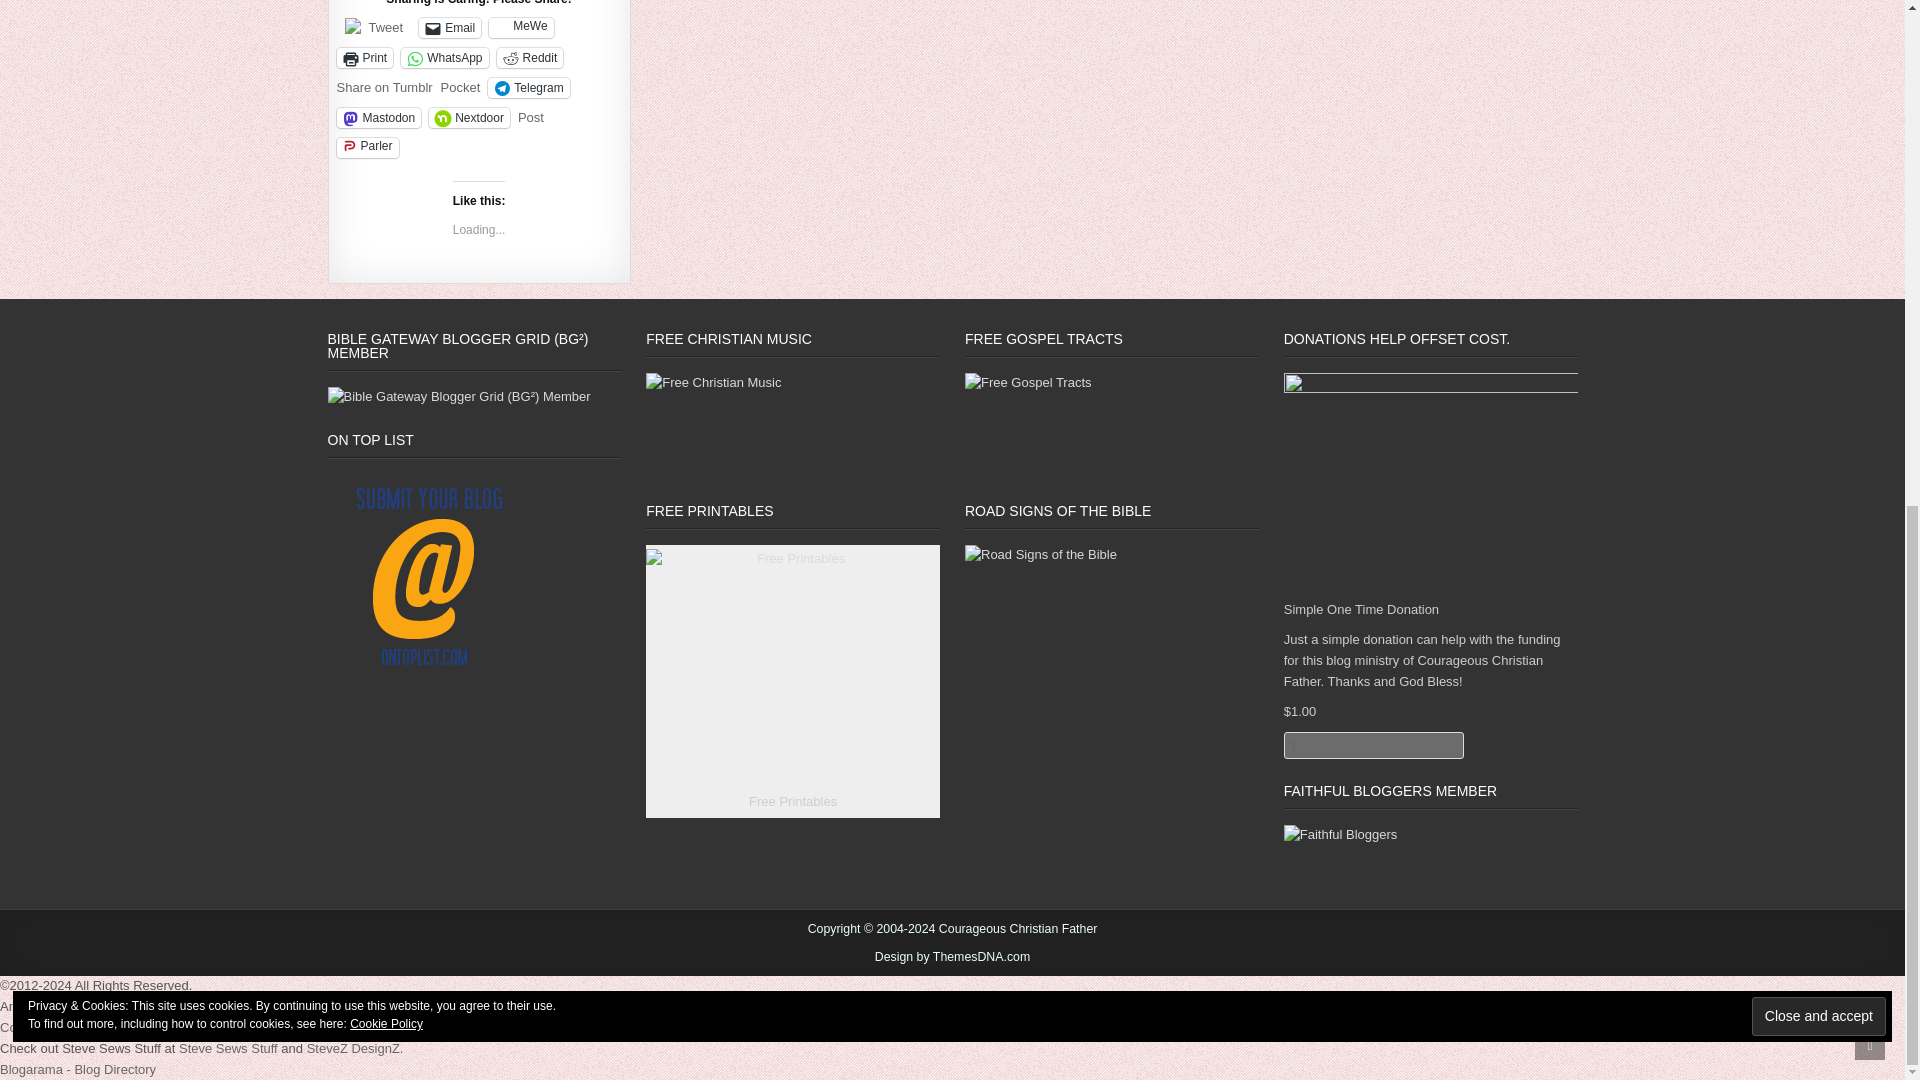 The width and height of the screenshot is (1920, 1080). Describe the element at coordinates (530, 58) in the screenshot. I see `Reddit` at that location.